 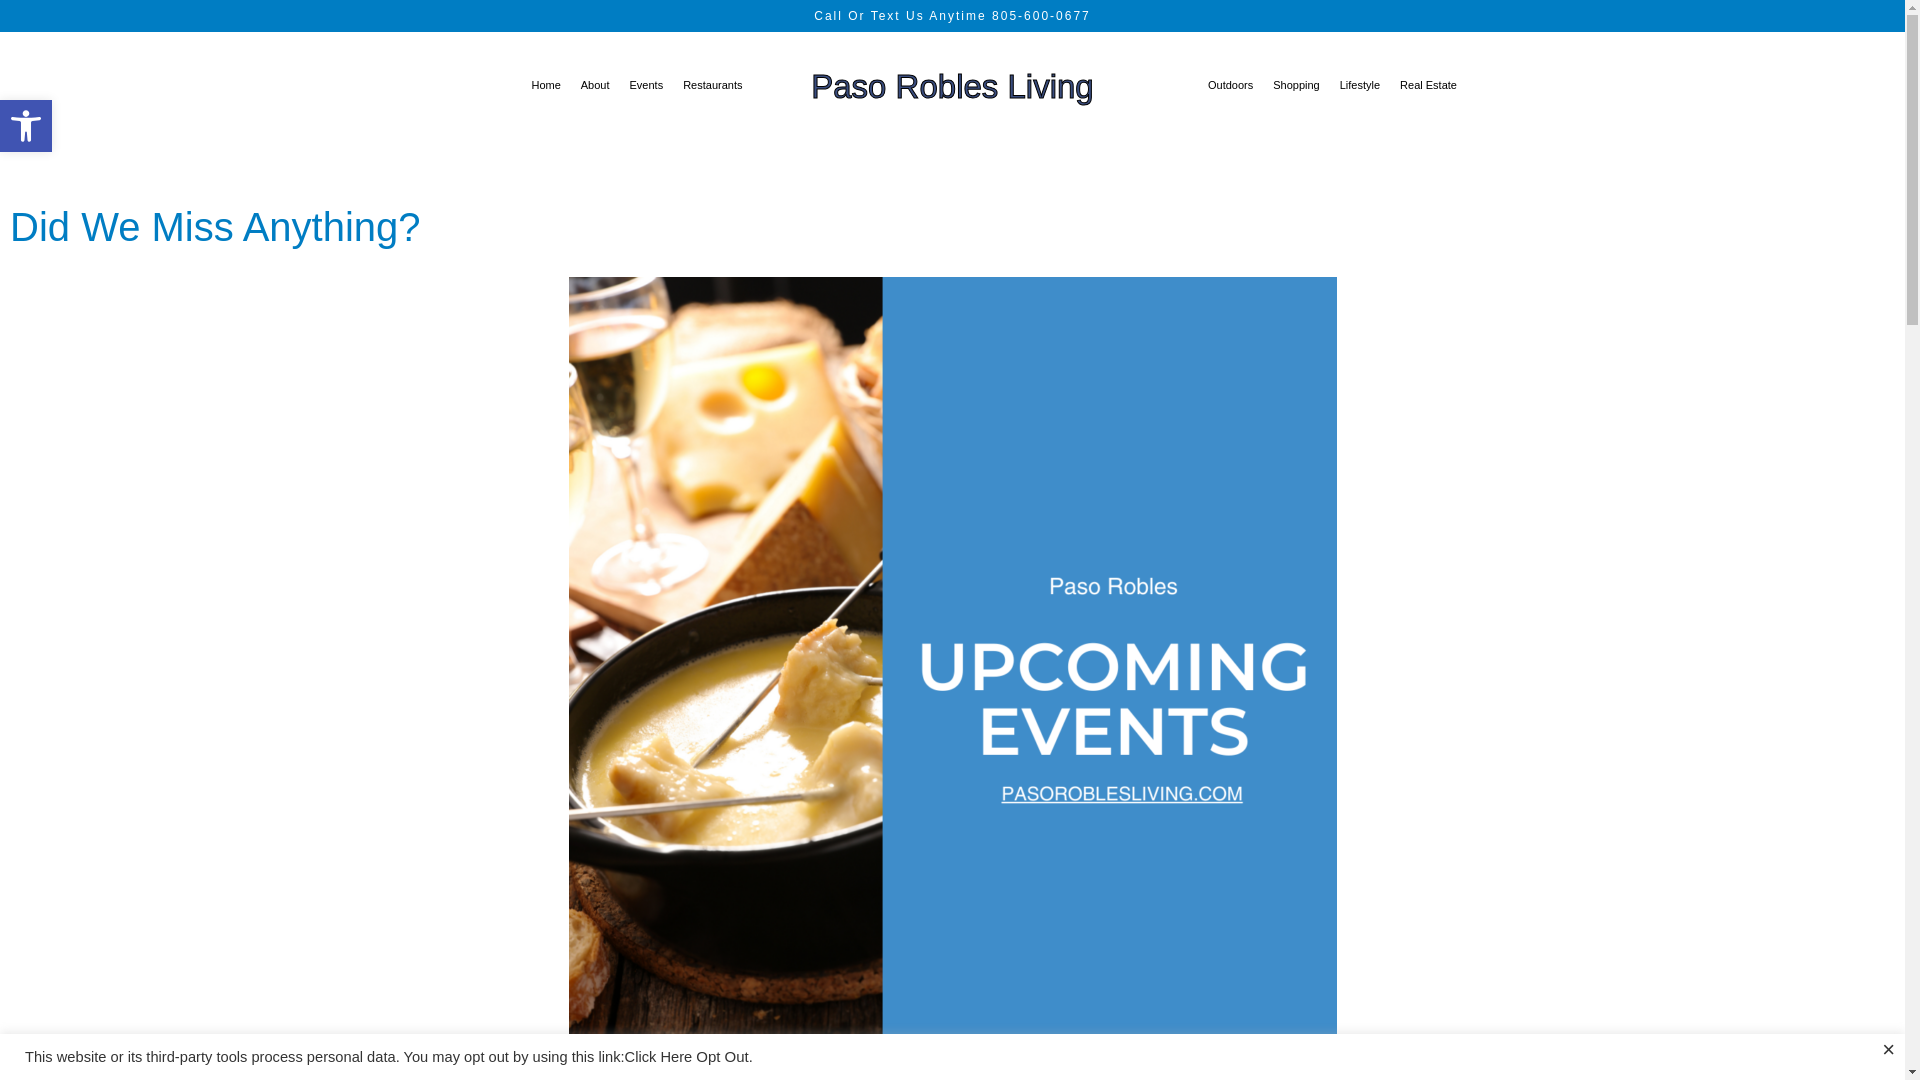 What do you see at coordinates (26, 126) in the screenshot?
I see `Restaurants` at bounding box center [26, 126].